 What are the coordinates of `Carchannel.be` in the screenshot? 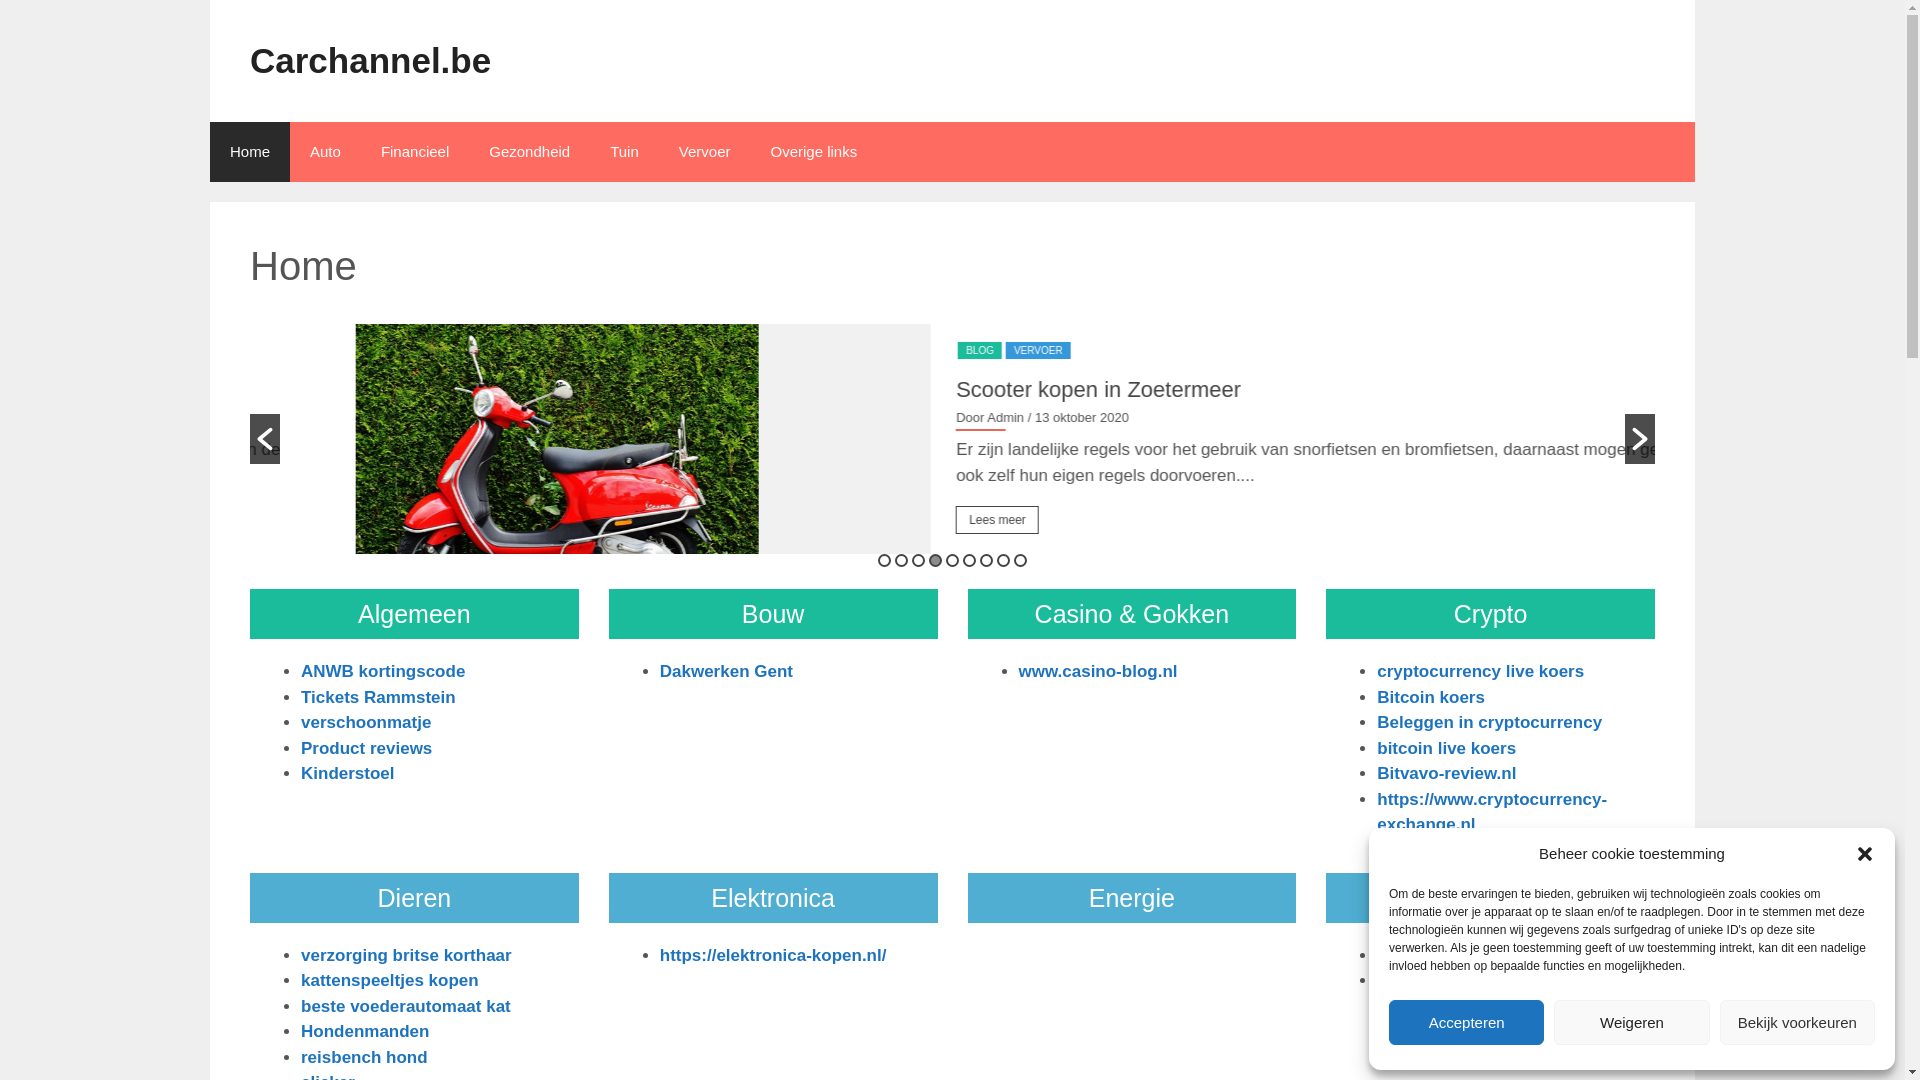 It's located at (370, 60).